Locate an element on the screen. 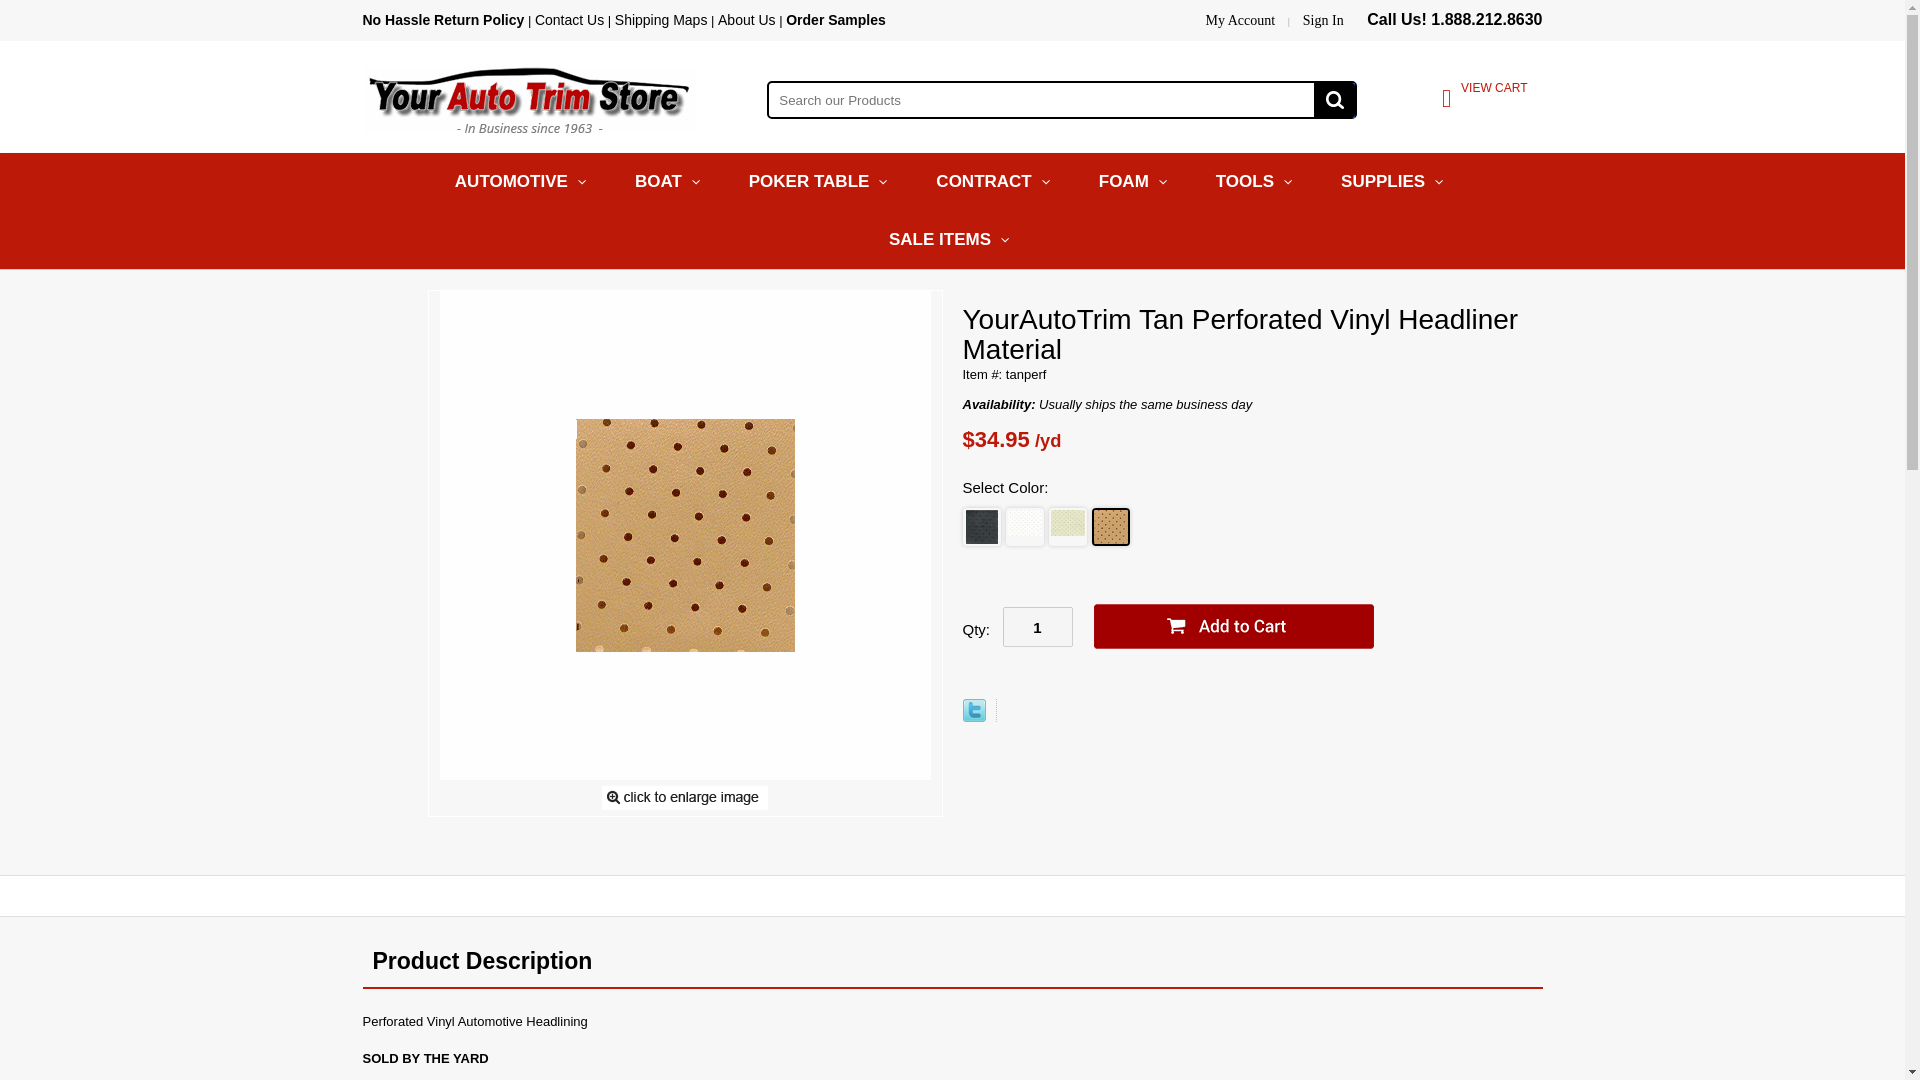 This screenshot has height=1080, width=1920. Shipping Maps is located at coordinates (661, 20).